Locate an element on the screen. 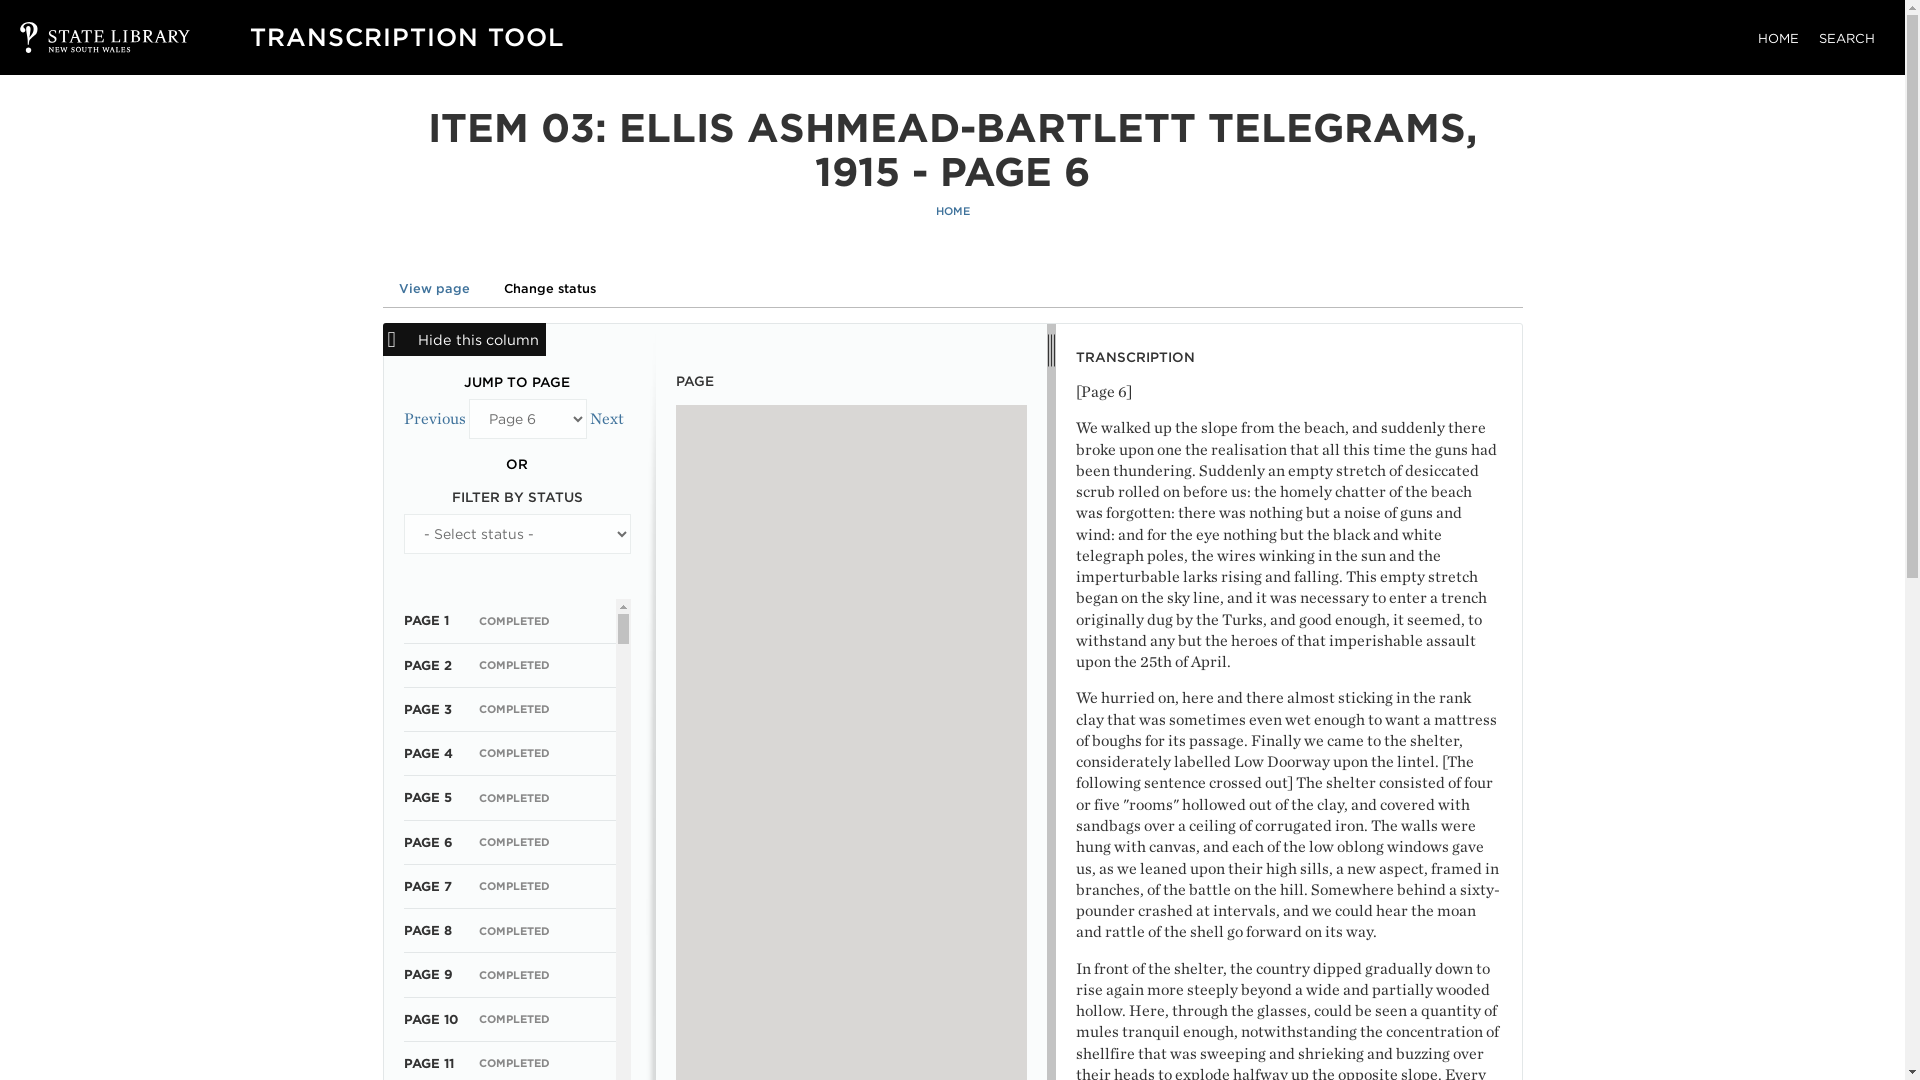 The image size is (1920, 1080). View page is located at coordinates (434, 288).